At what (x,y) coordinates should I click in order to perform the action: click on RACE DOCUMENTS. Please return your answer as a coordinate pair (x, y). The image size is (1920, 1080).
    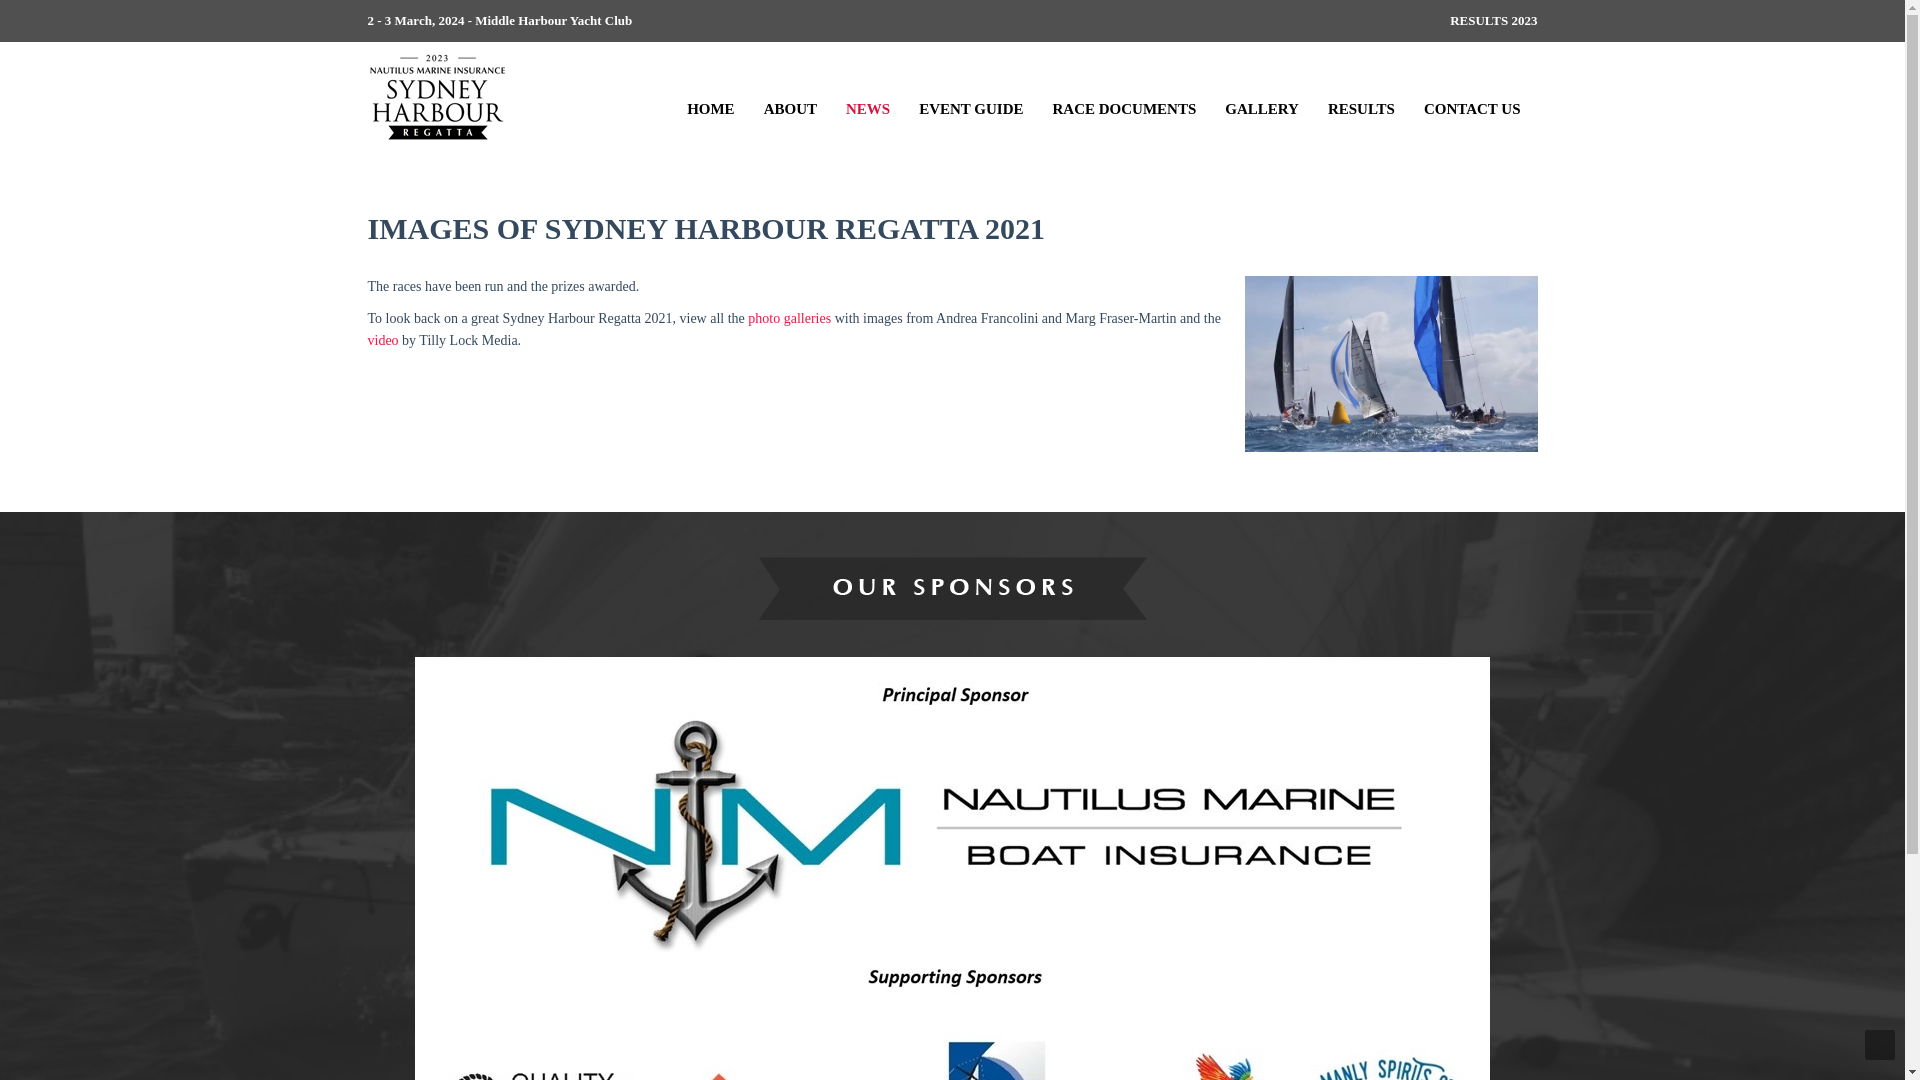
    Looking at the image, I should click on (1124, 97).